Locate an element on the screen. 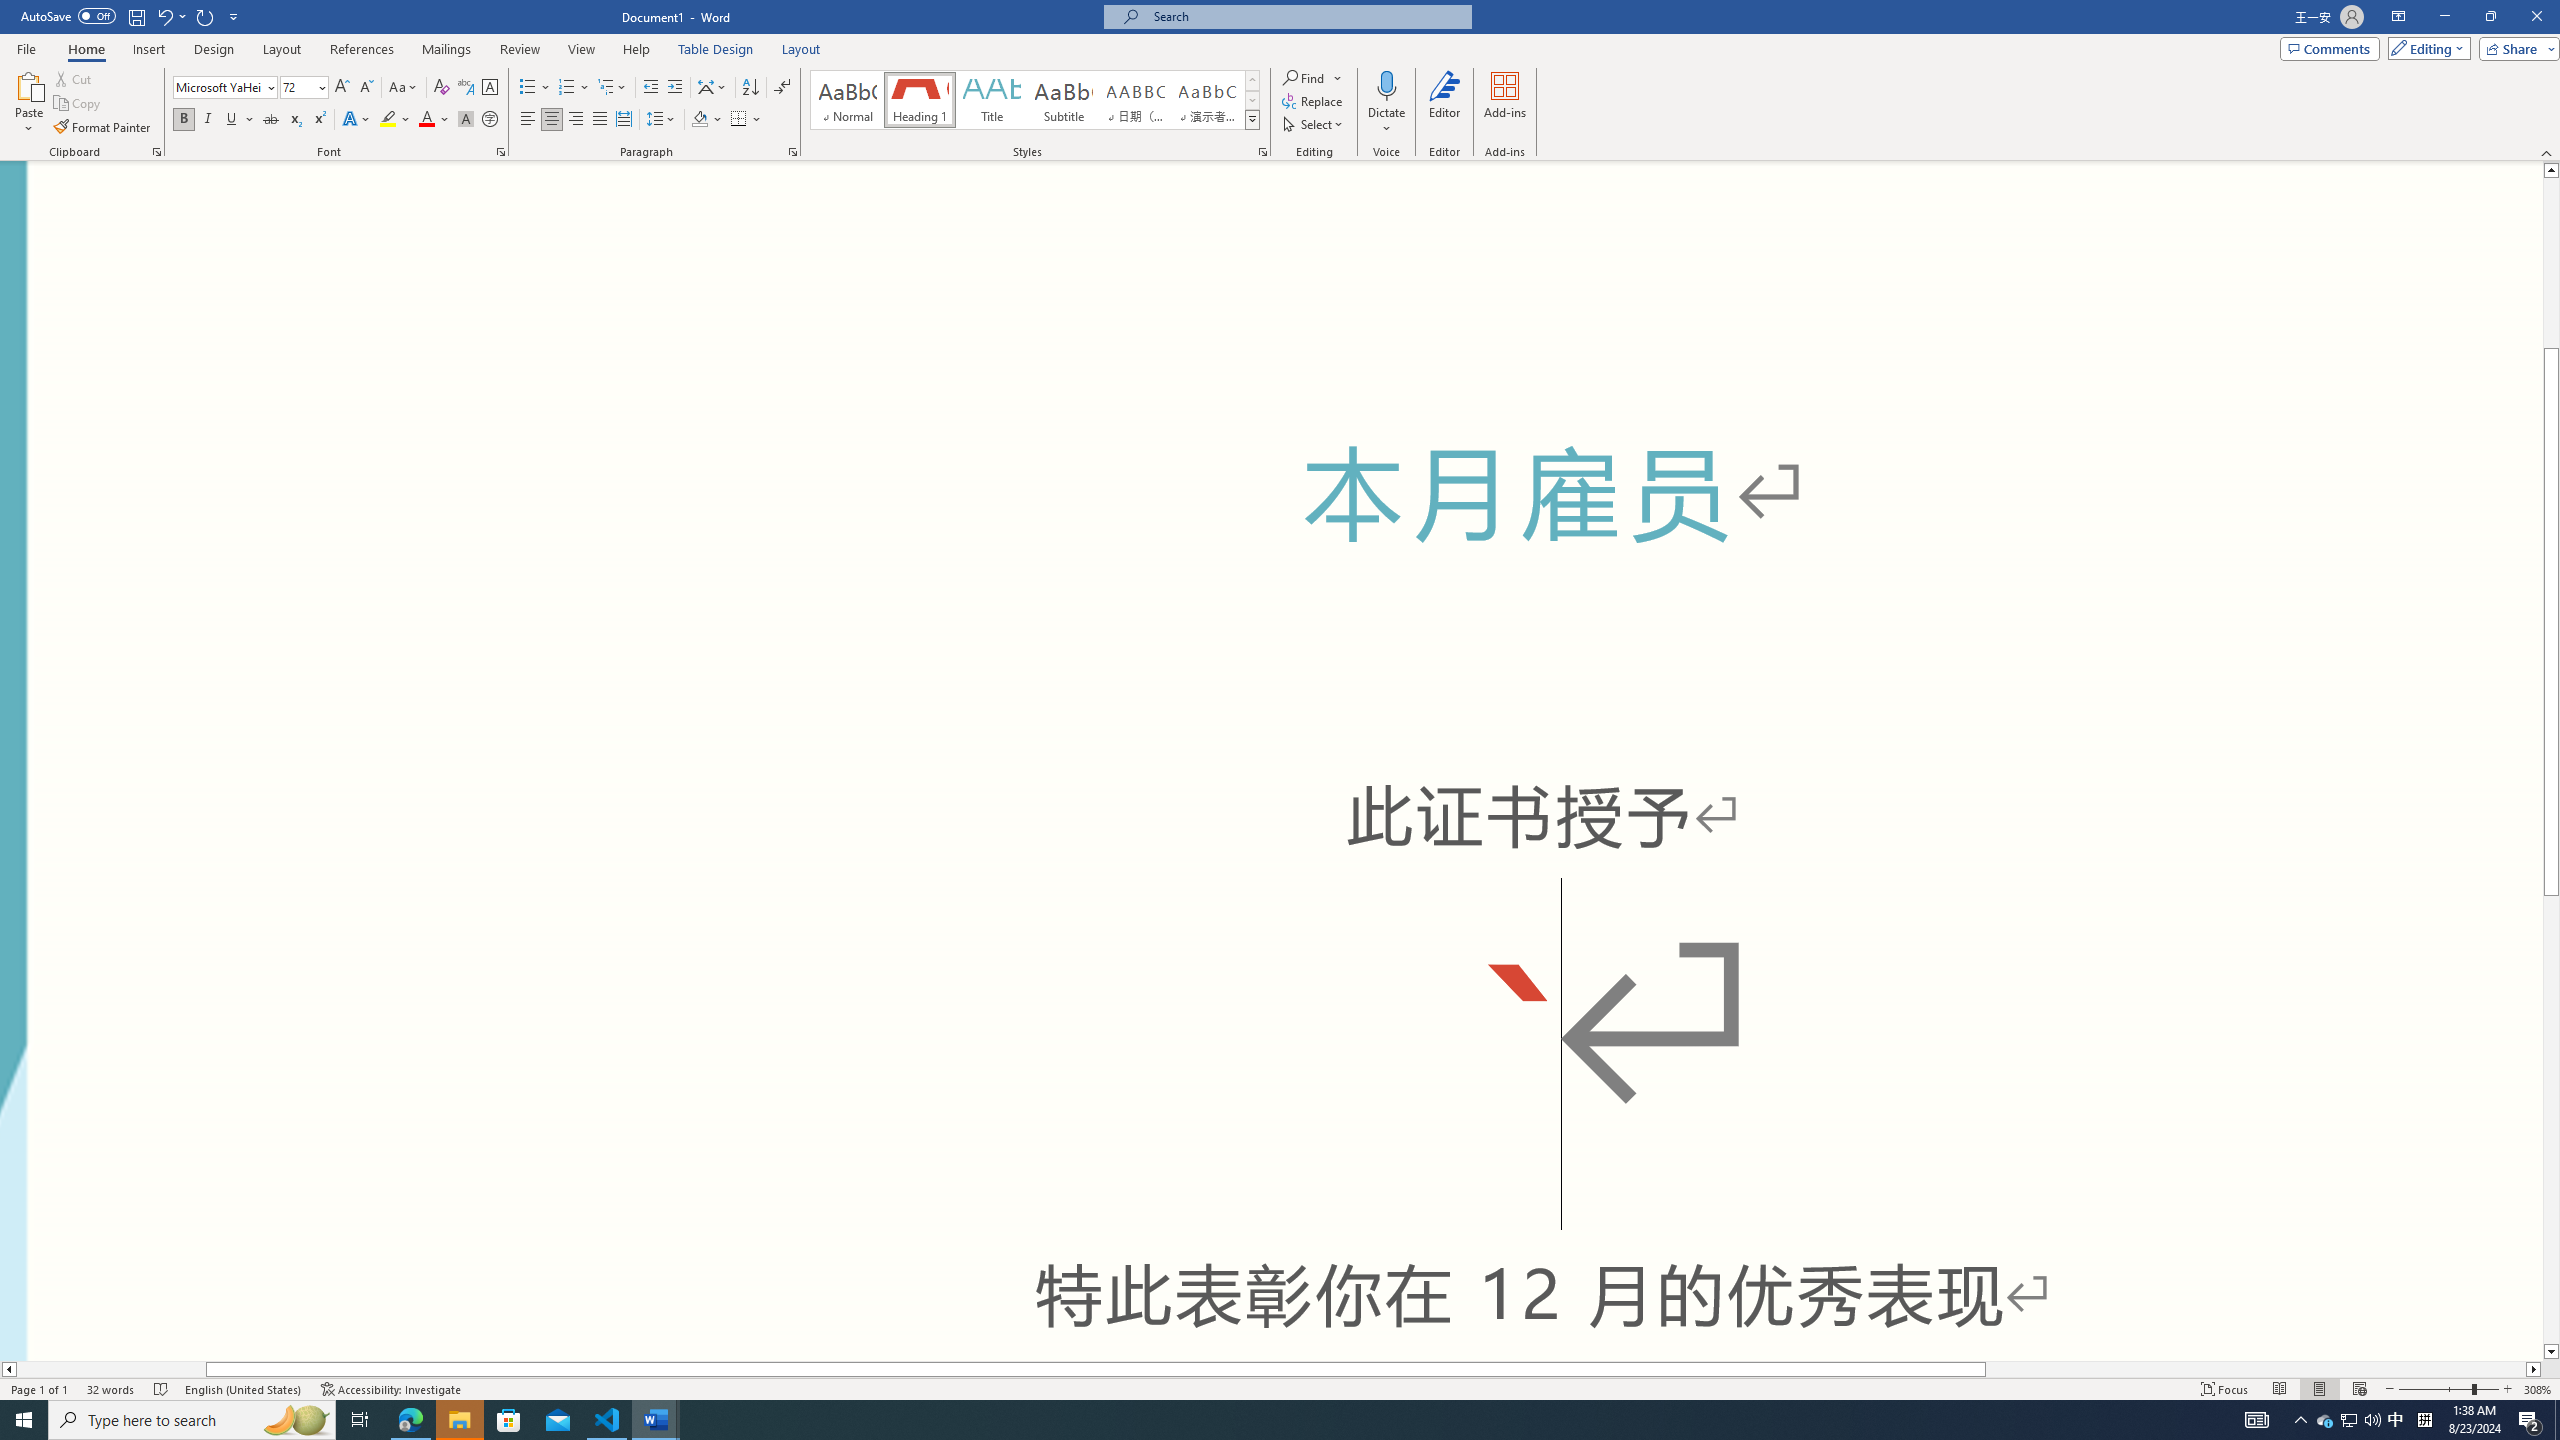 The image size is (2560, 1440). Undo Grow Font is located at coordinates (164, 16).